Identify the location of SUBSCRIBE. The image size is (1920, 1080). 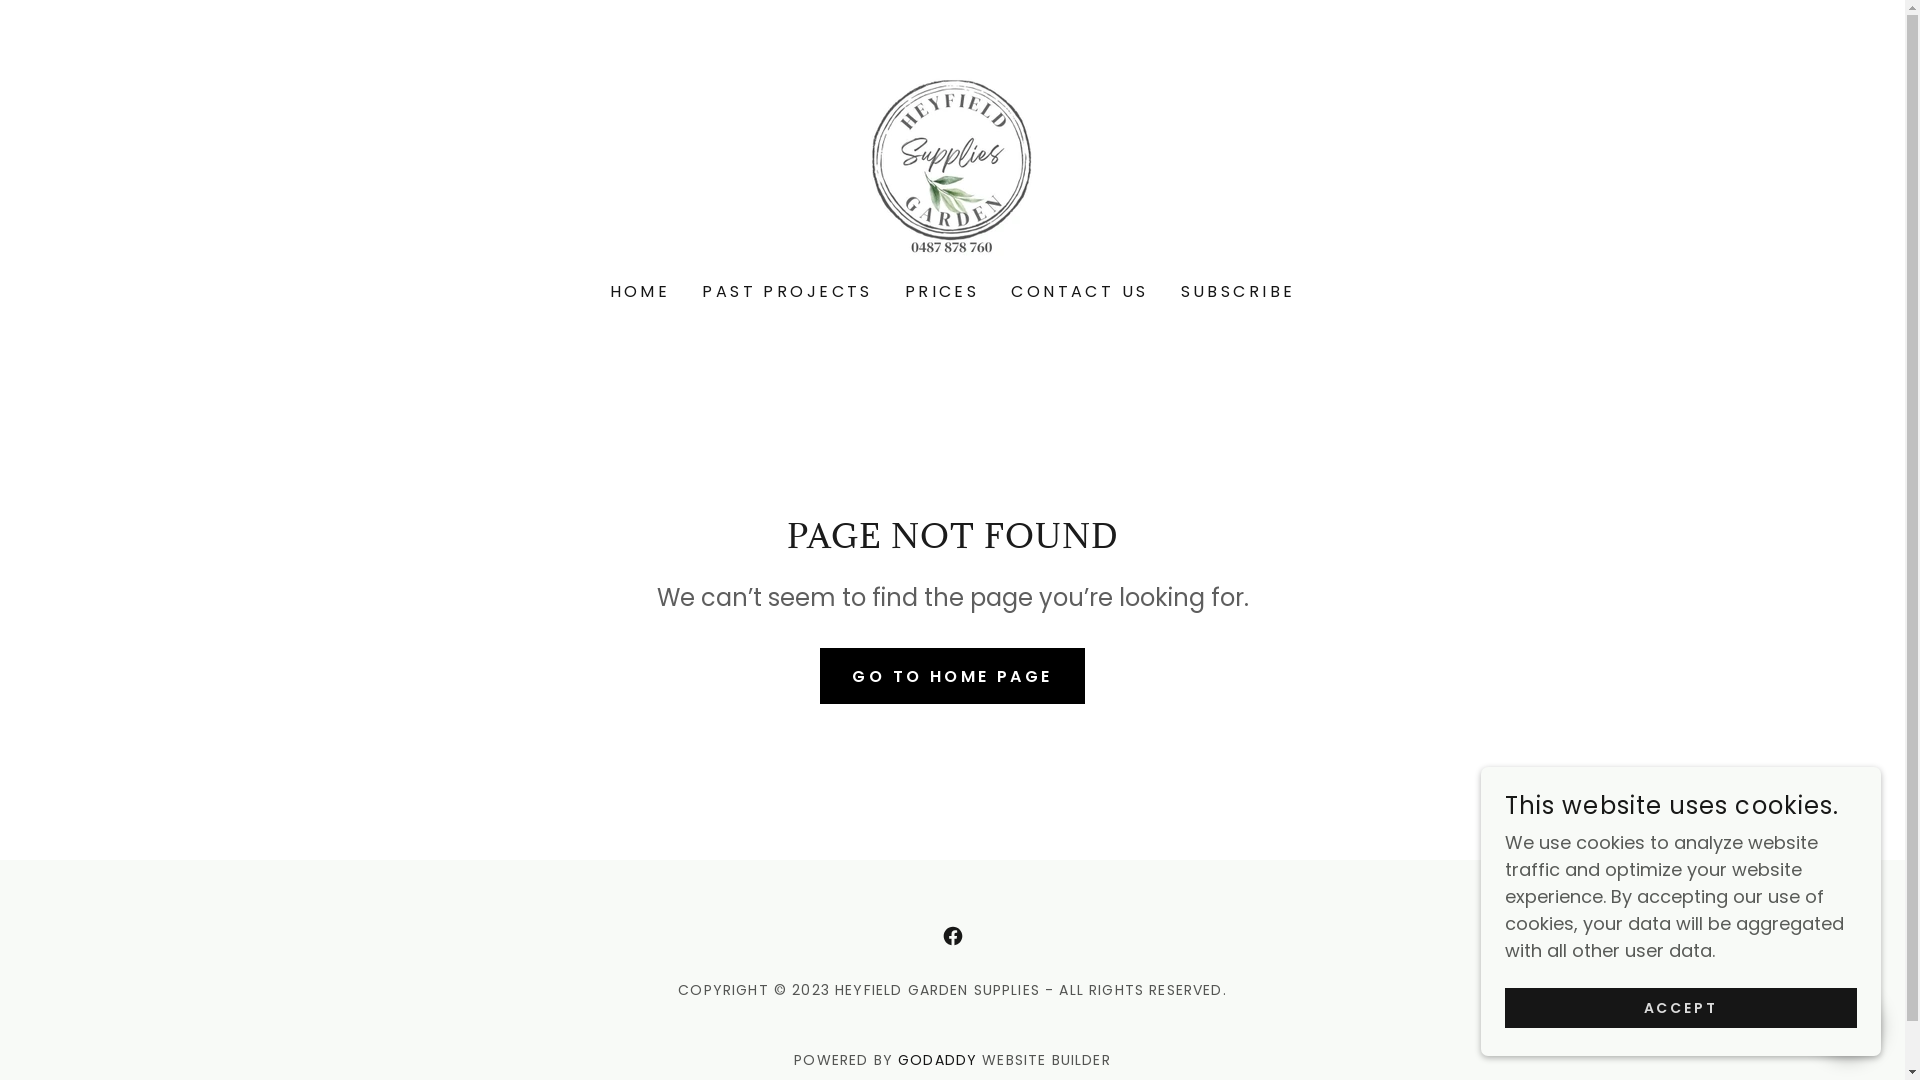
(1238, 292).